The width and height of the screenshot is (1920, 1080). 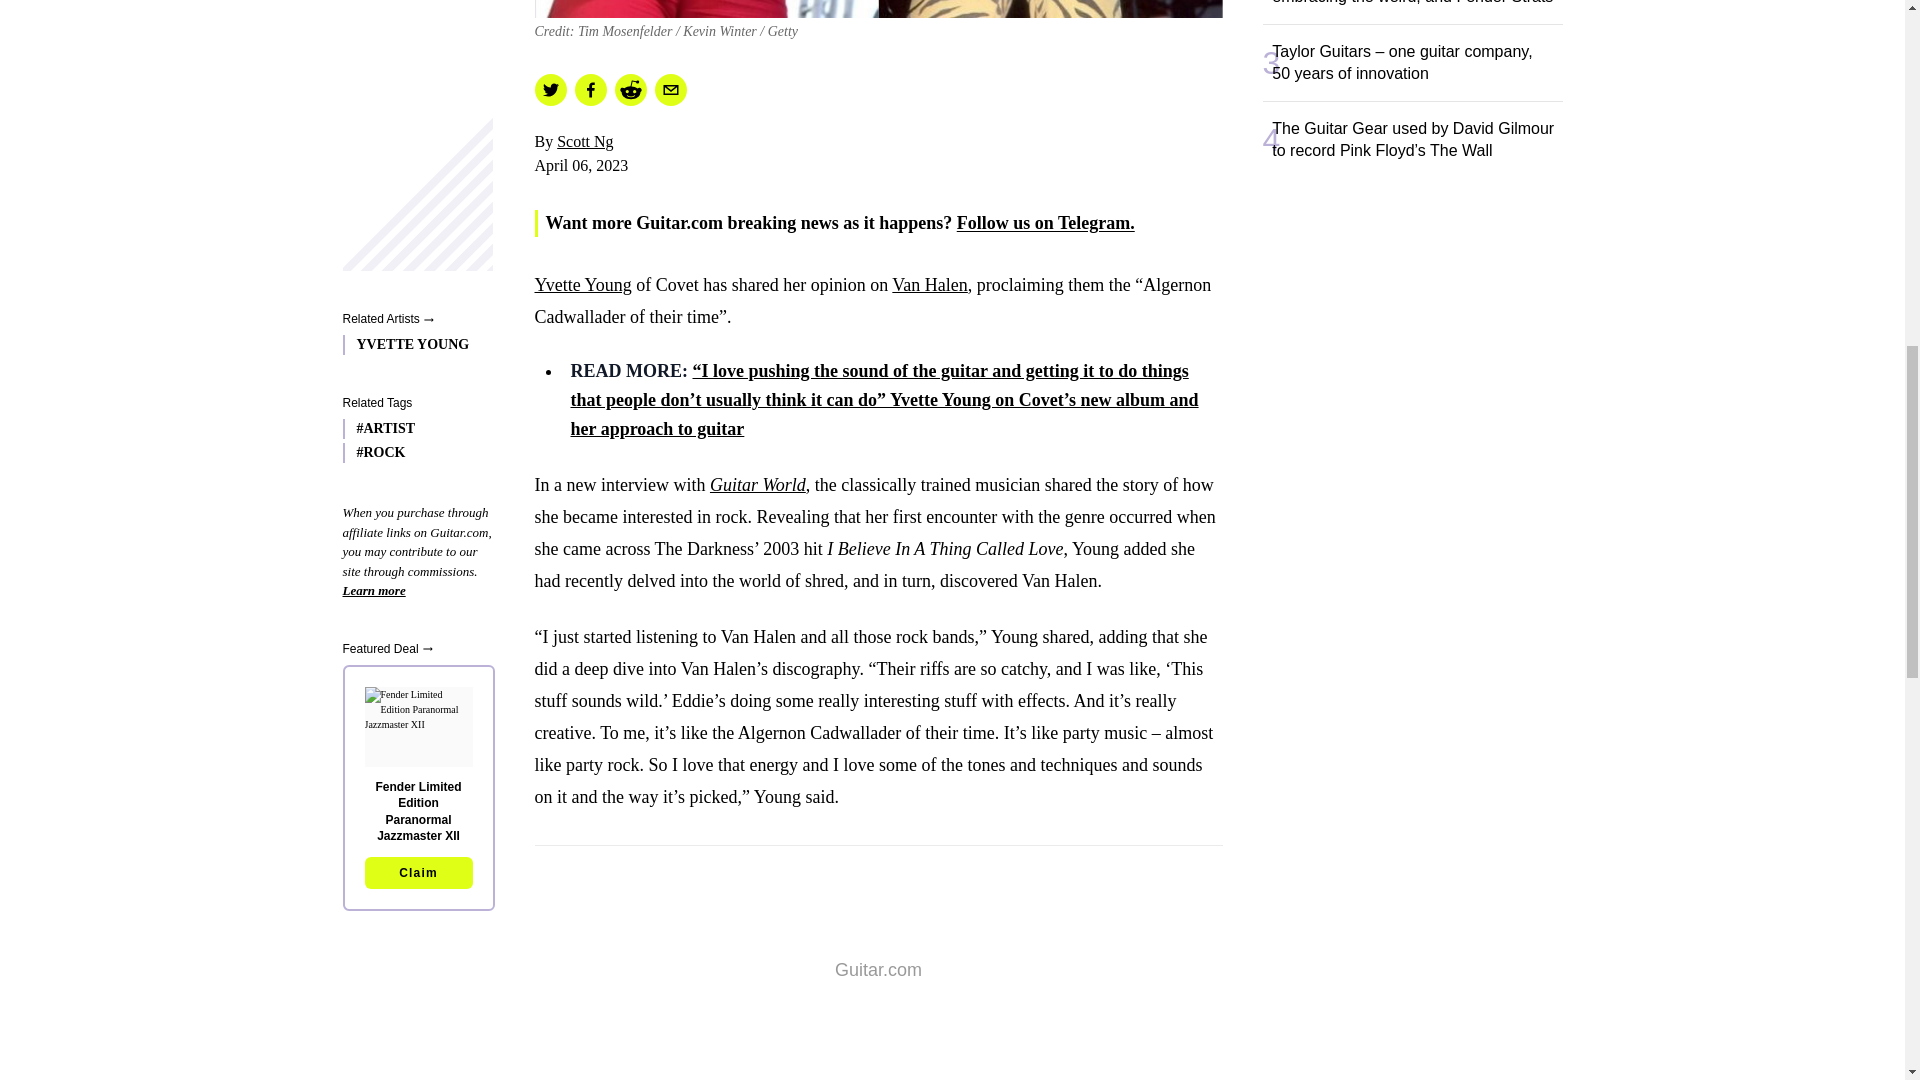 What do you see at coordinates (758, 484) in the screenshot?
I see `Guitar World` at bounding box center [758, 484].